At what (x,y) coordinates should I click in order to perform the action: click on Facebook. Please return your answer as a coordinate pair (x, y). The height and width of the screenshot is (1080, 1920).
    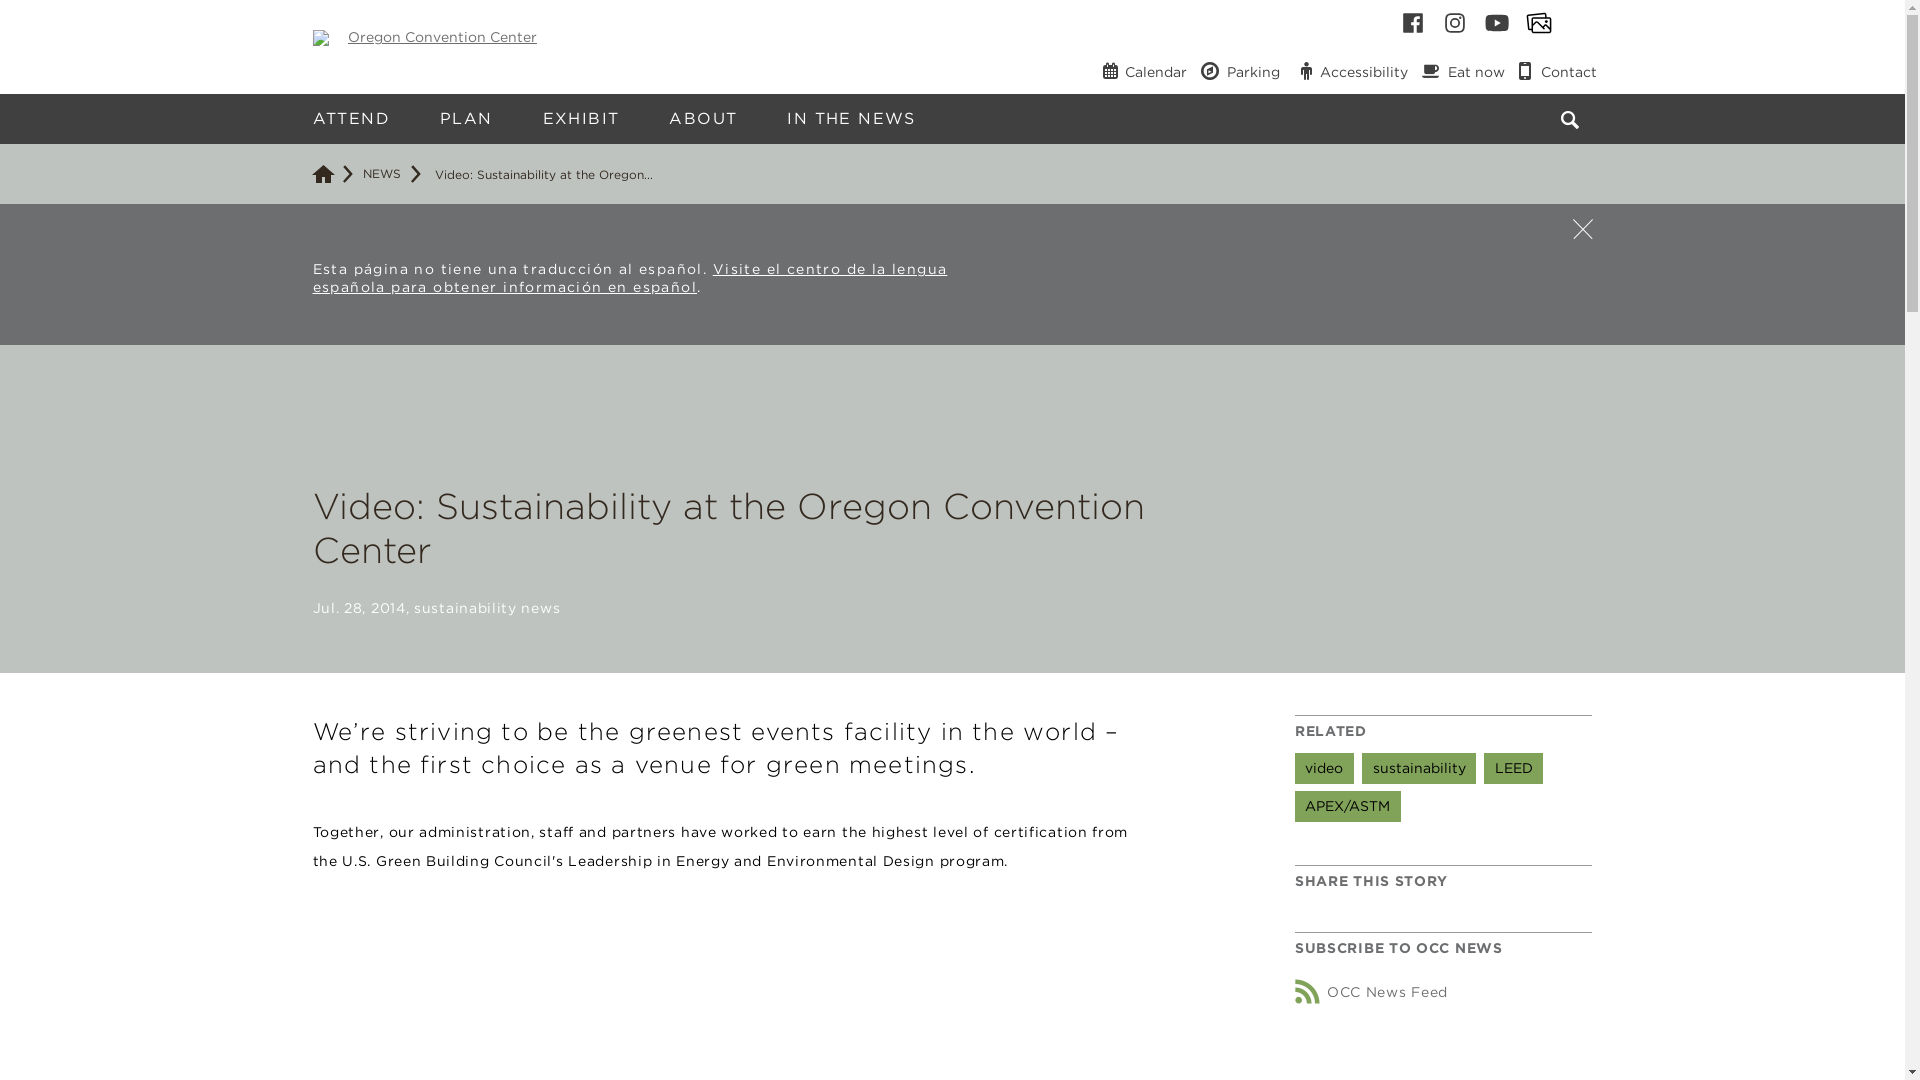
    Looking at the image, I should click on (1413, 23).